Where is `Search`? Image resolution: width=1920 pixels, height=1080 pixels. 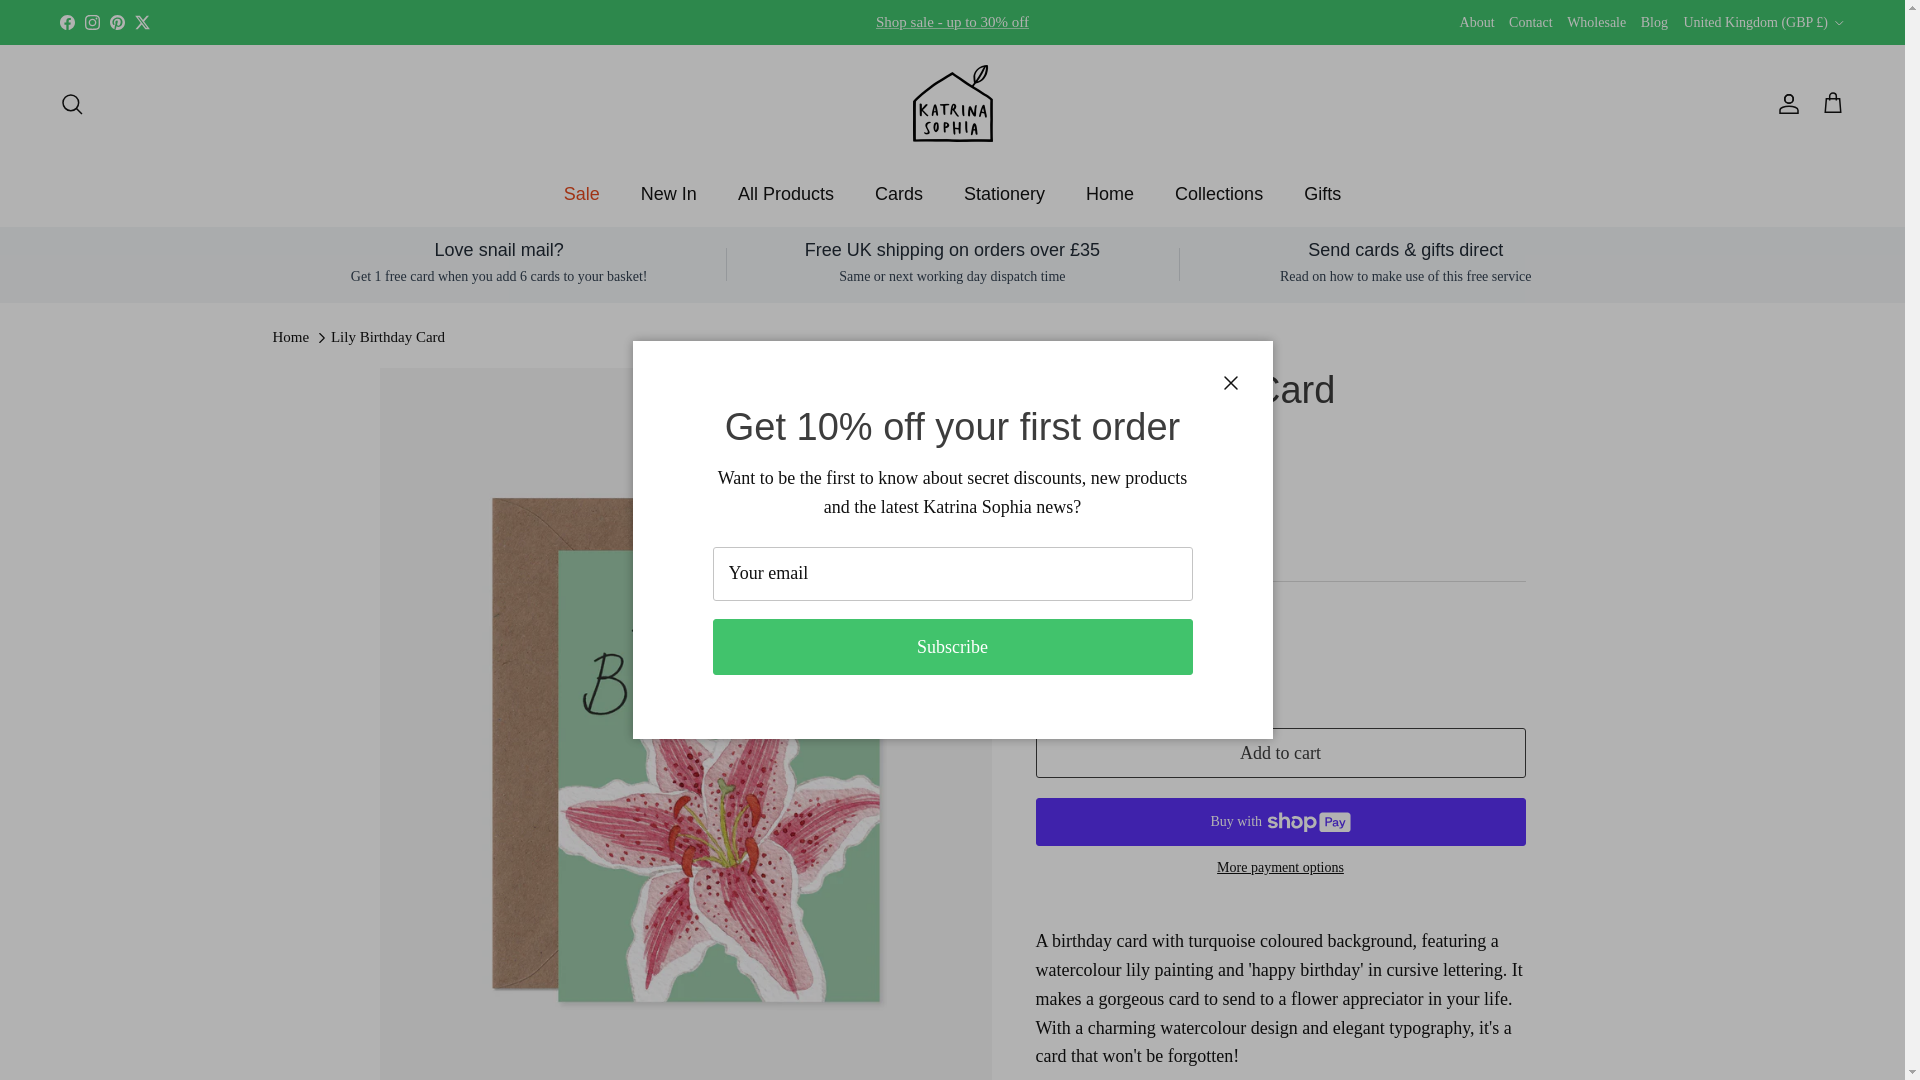
Search is located at coordinates (72, 103).